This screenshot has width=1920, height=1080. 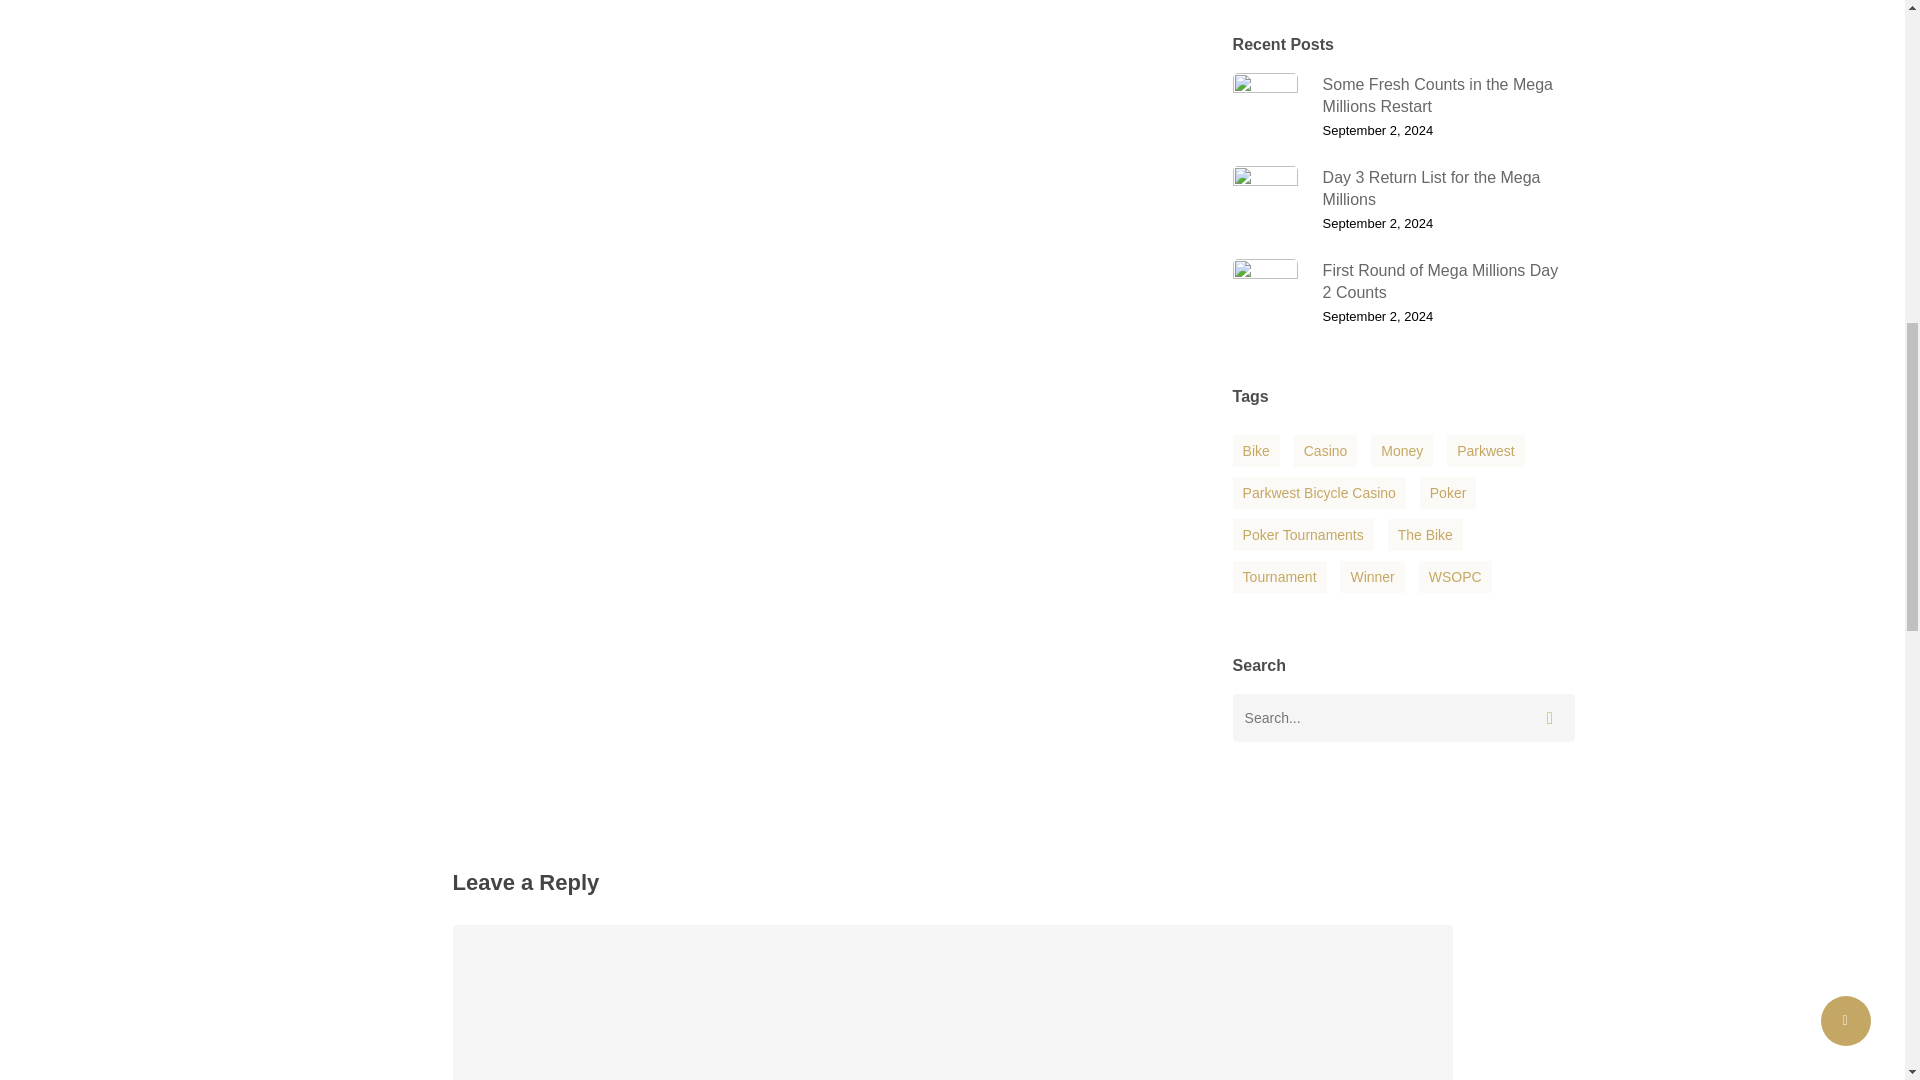 I want to click on Bike, so click(x=1256, y=450).